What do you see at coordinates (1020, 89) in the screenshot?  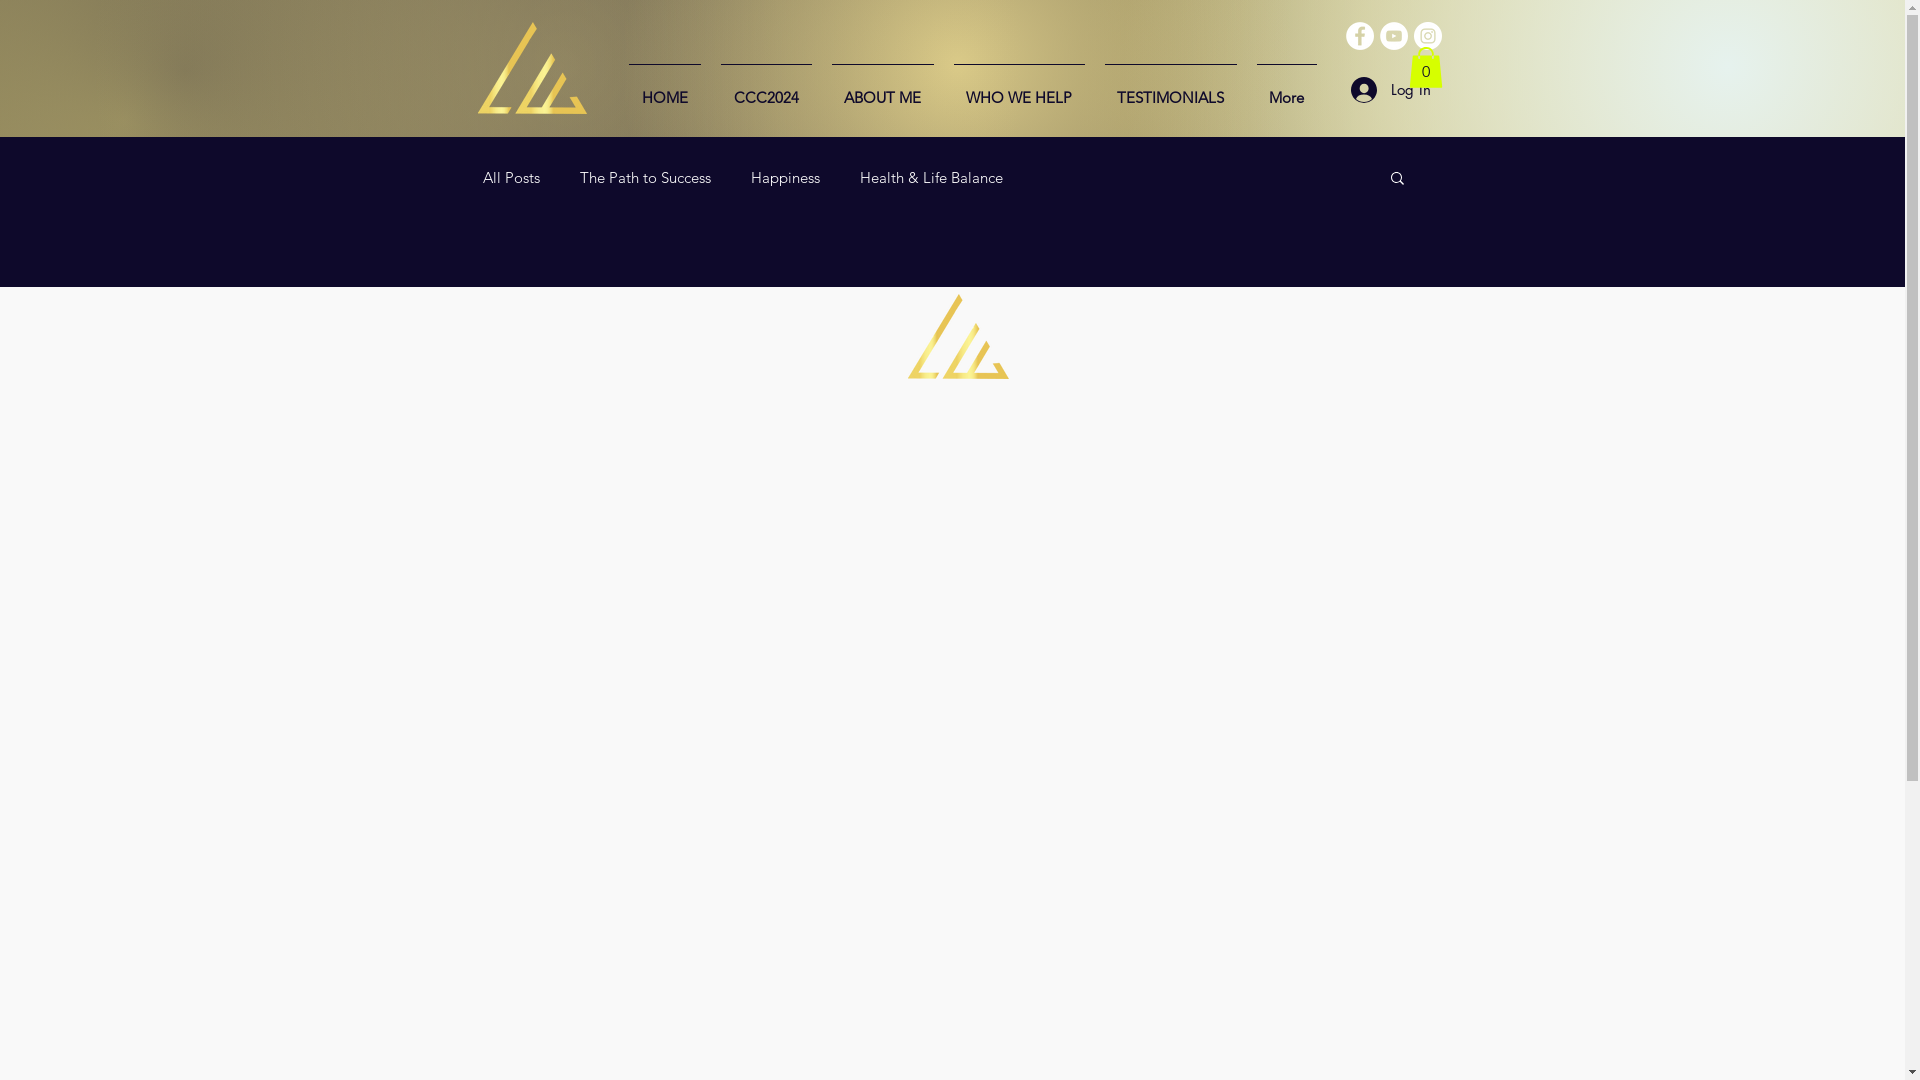 I see `WHO WE HELP` at bounding box center [1020, 89].